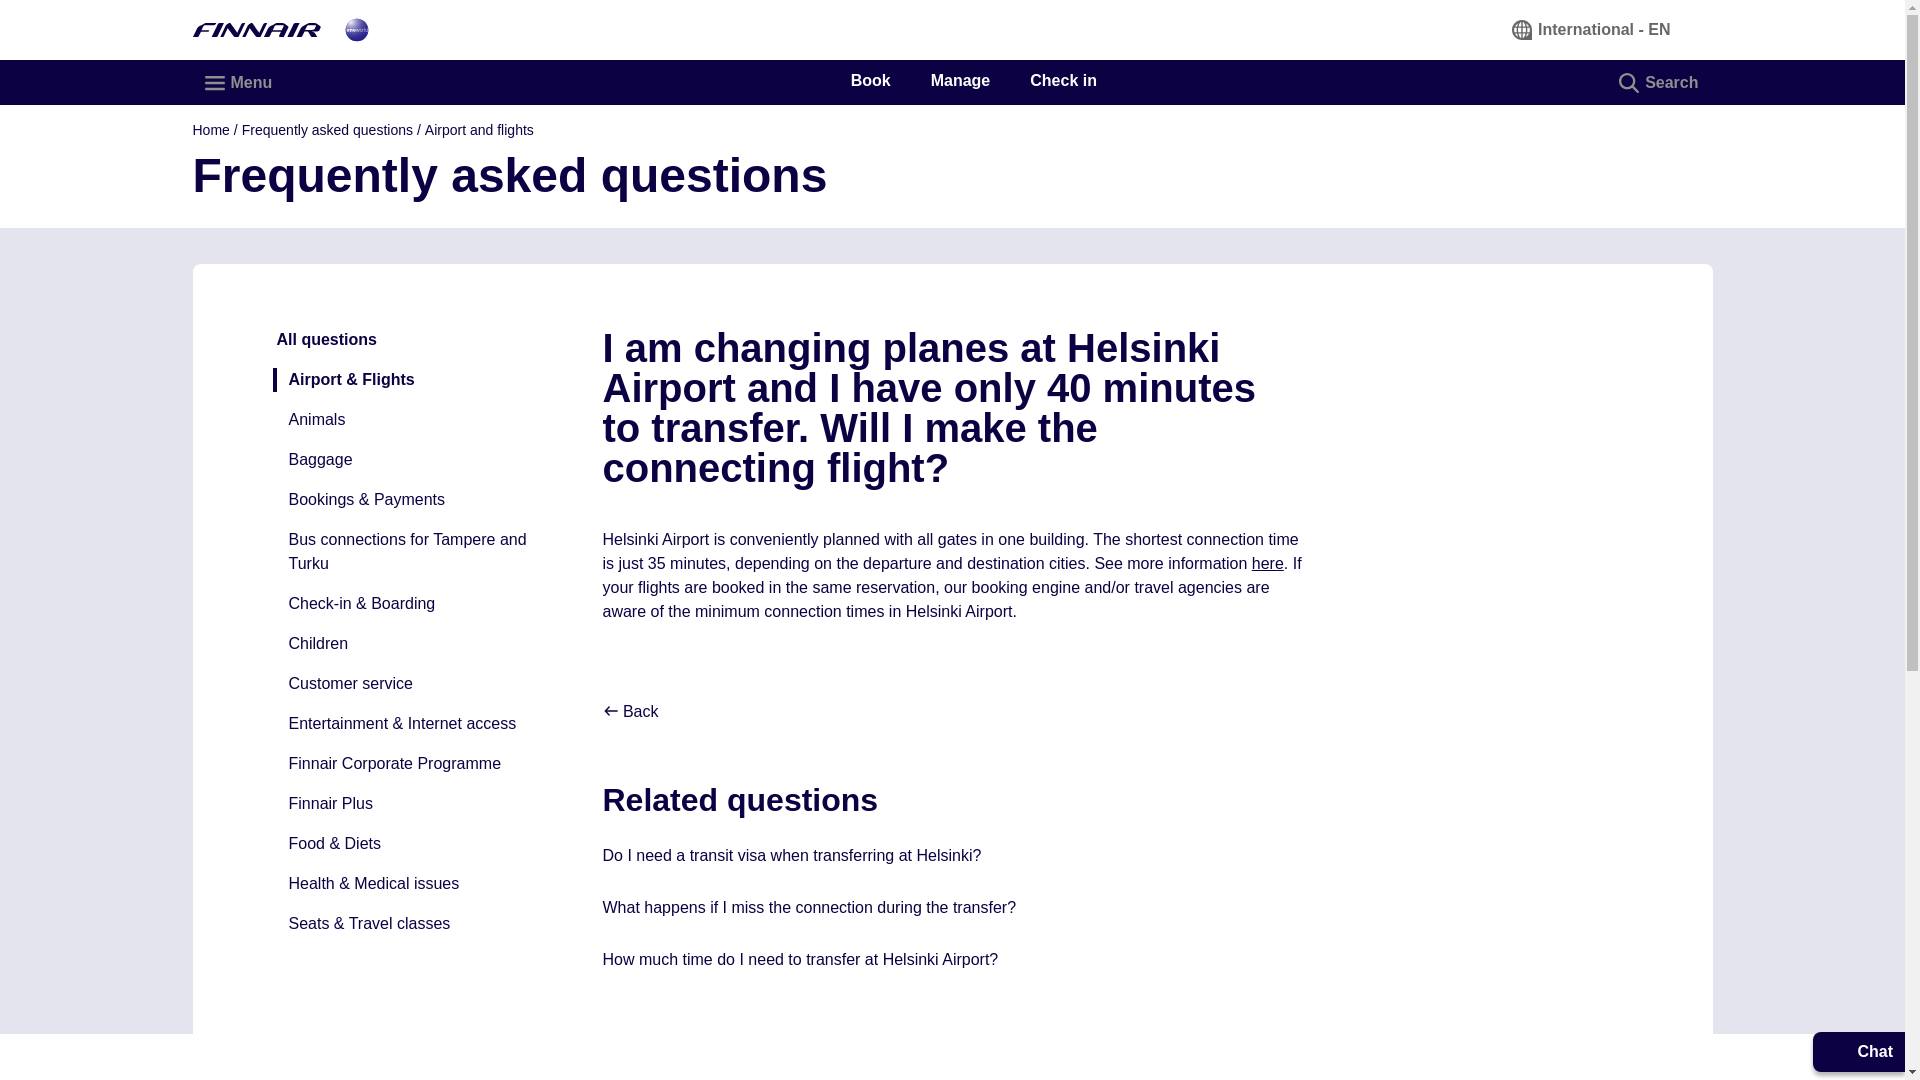 This screenshot has height=1080, width=1920. I want to click on Menu, so click(239, 82).